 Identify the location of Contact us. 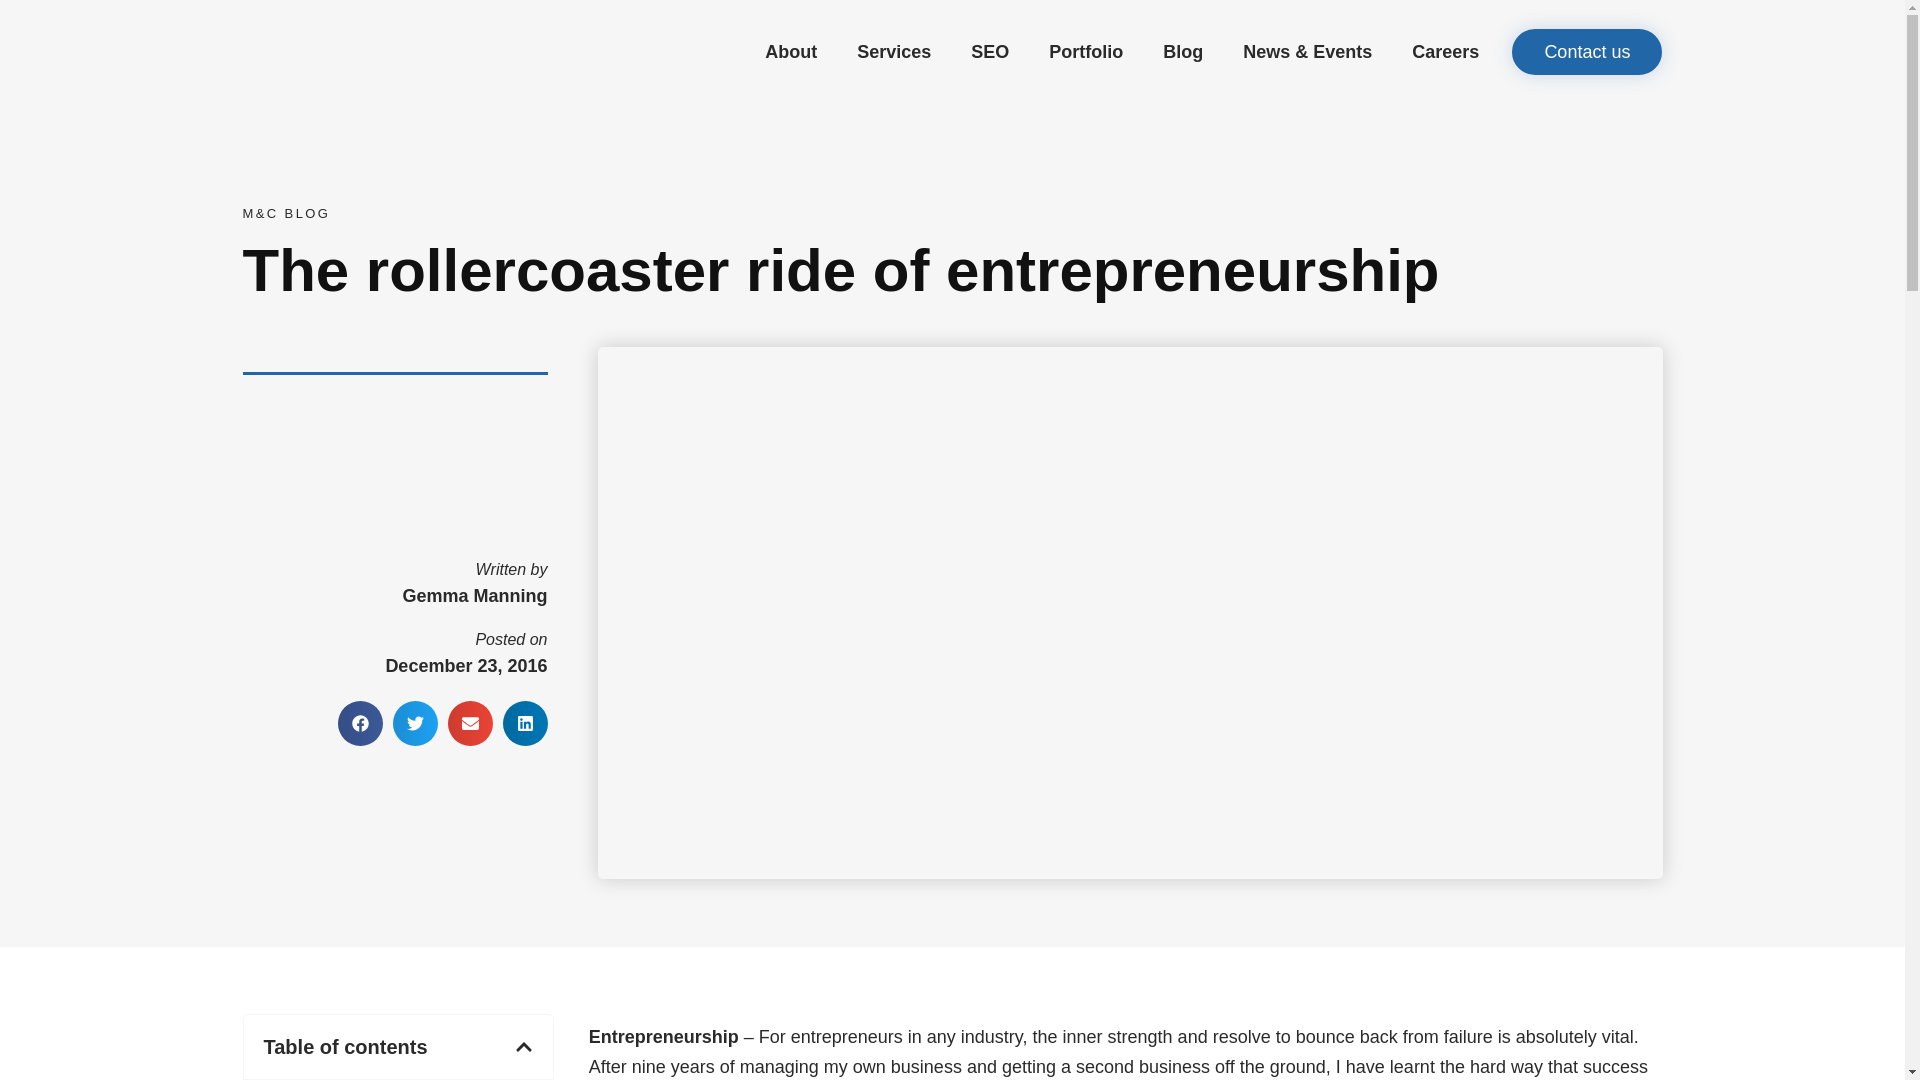
(1587, 52).